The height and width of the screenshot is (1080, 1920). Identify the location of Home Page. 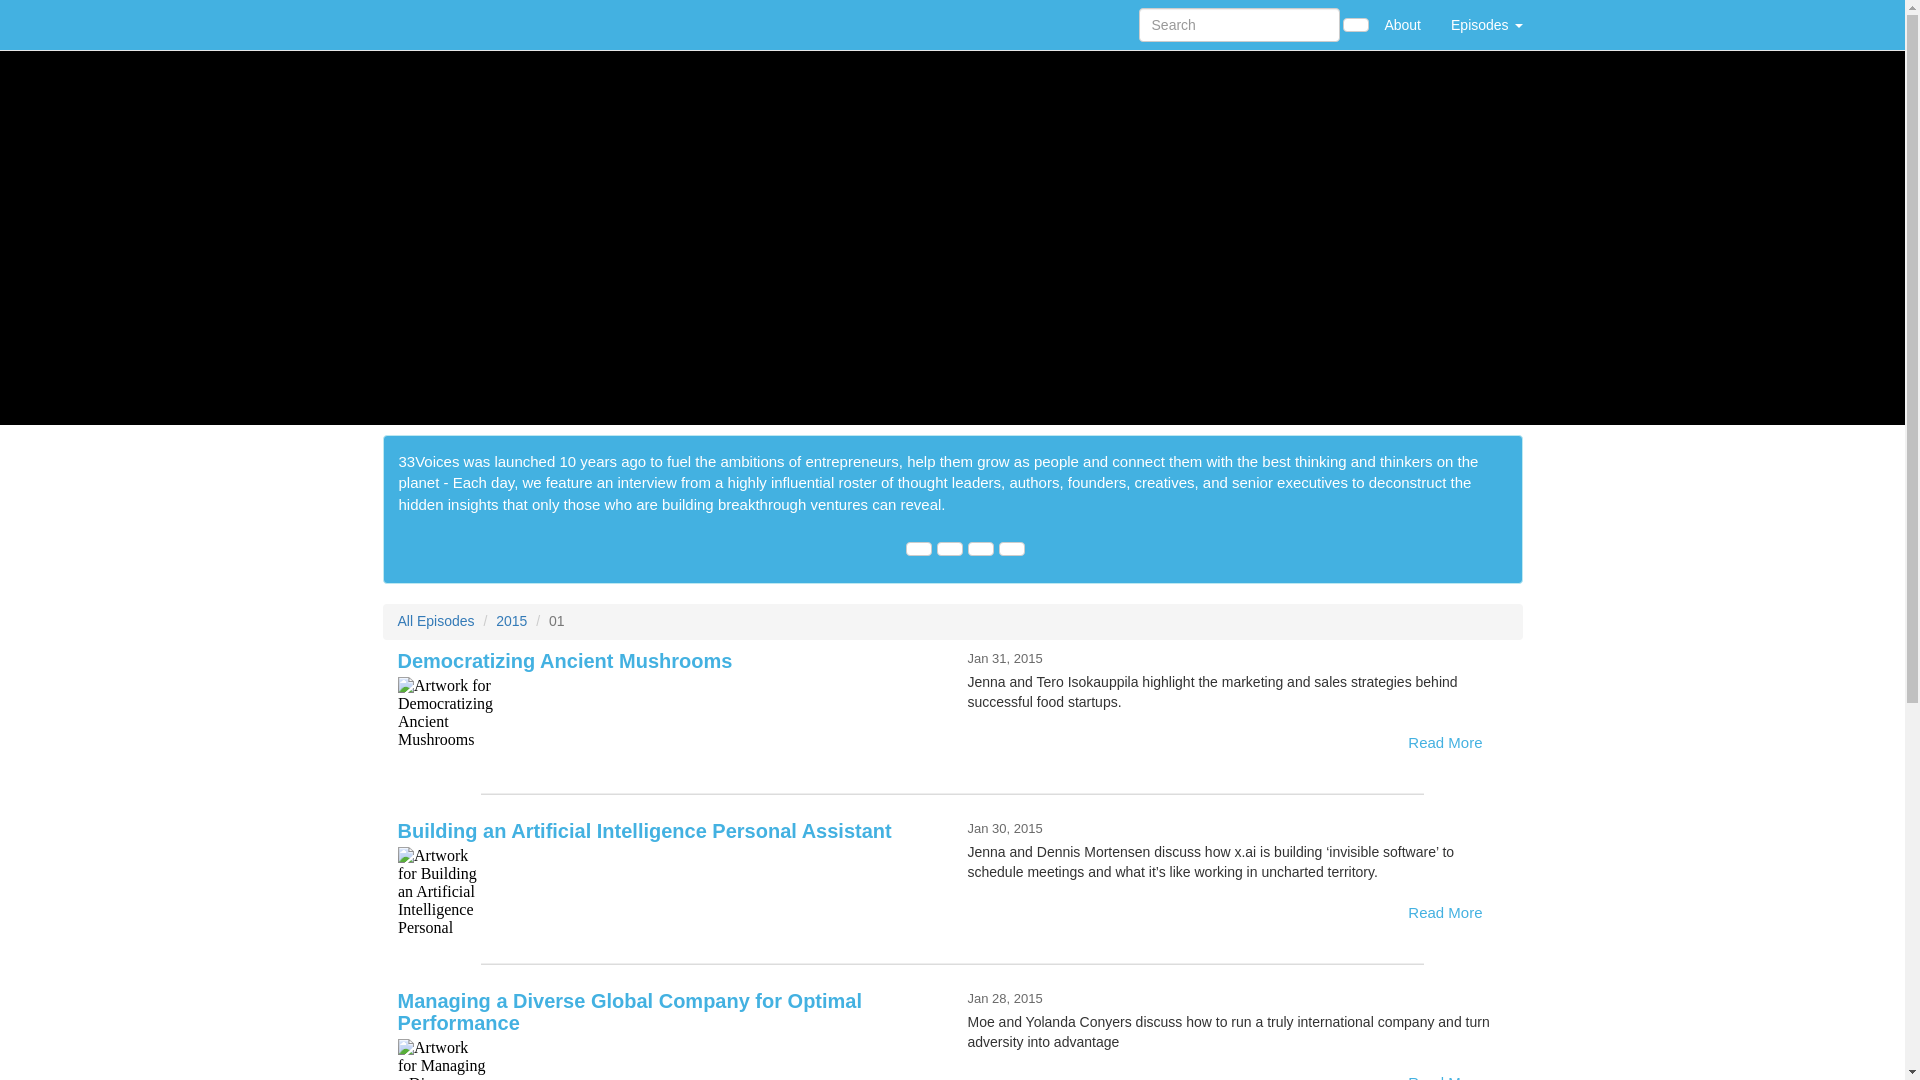
(423, 24).